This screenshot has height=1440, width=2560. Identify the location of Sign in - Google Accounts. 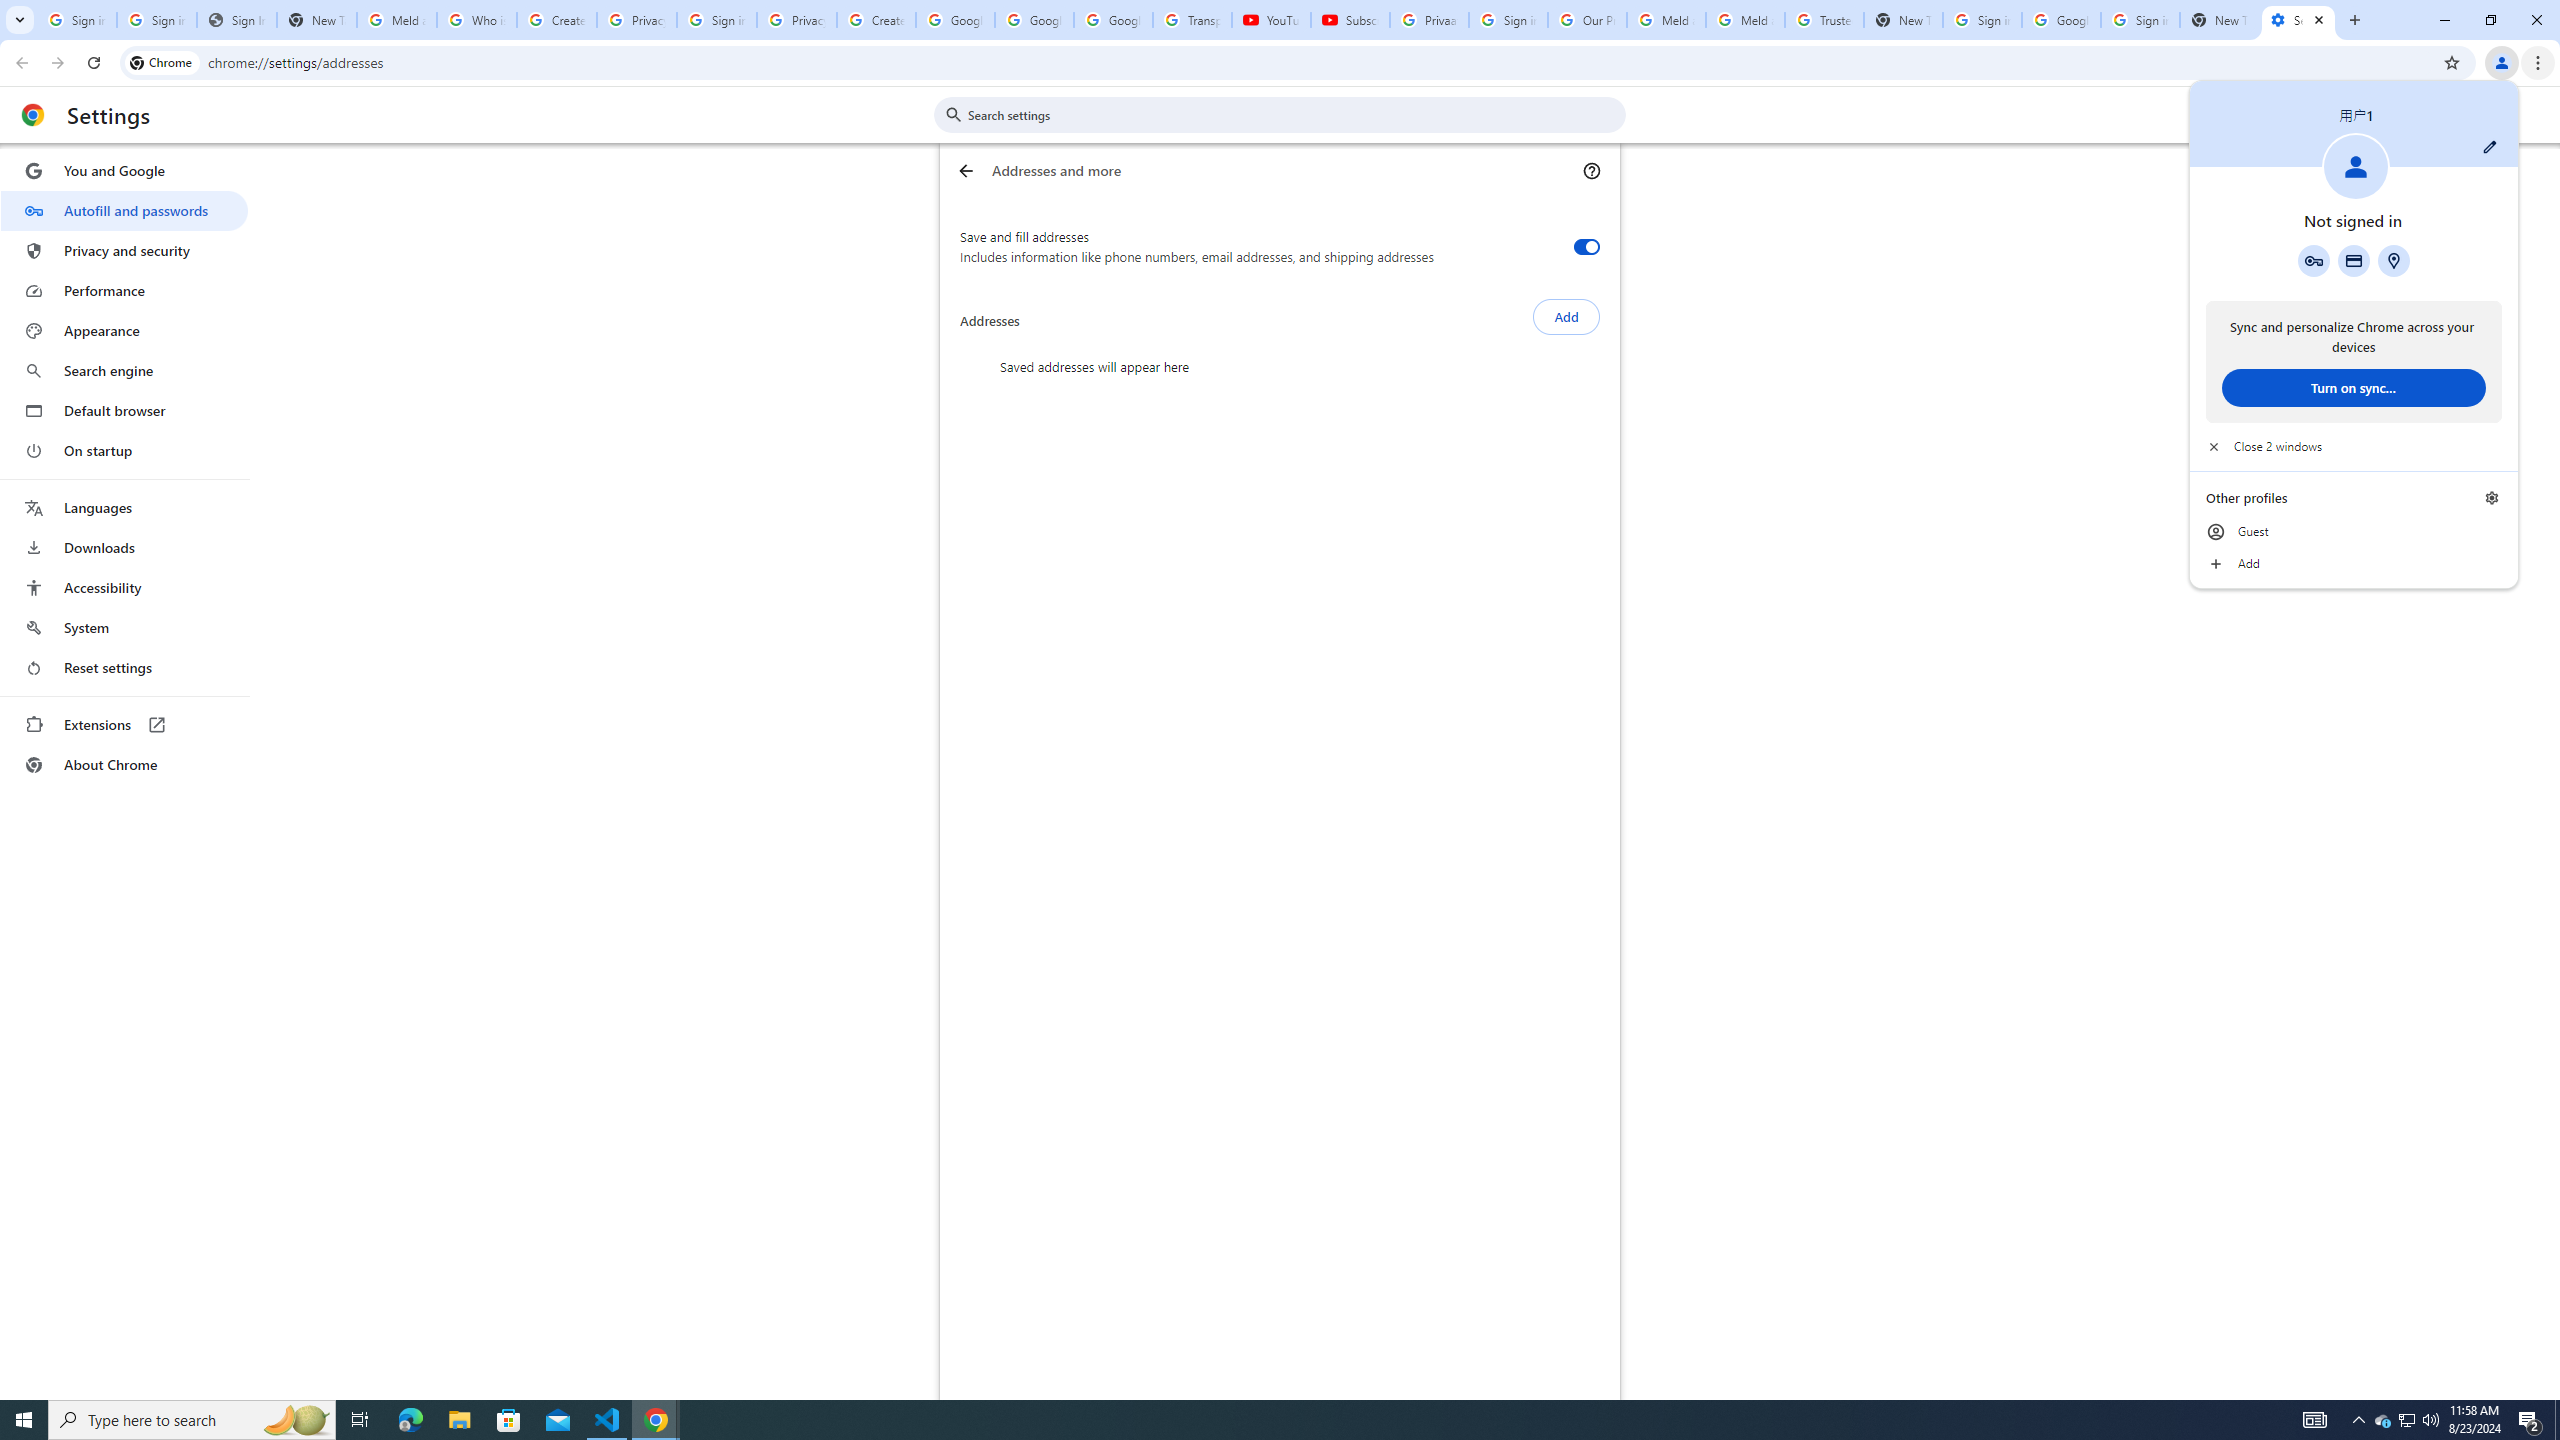
(2358, 1420).